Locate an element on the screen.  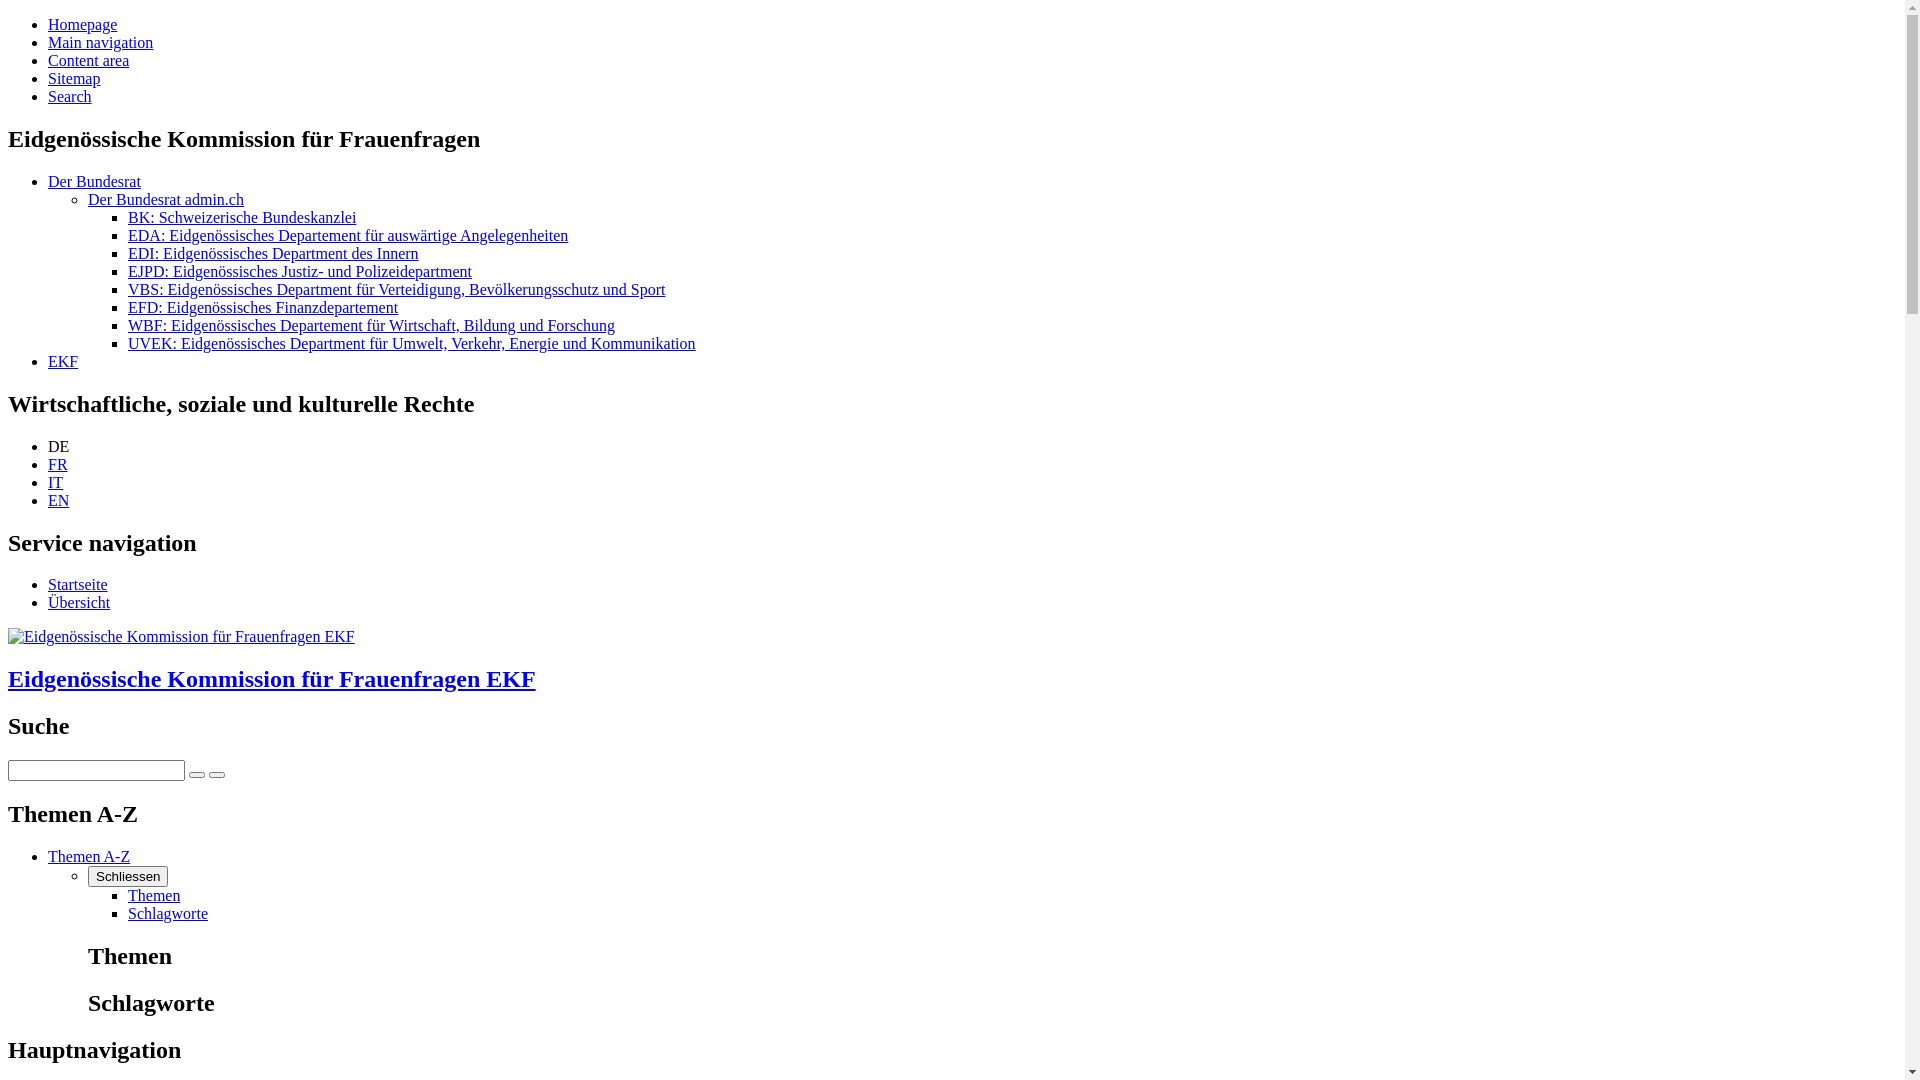
Sitemap is located at coordinates (74, 78).